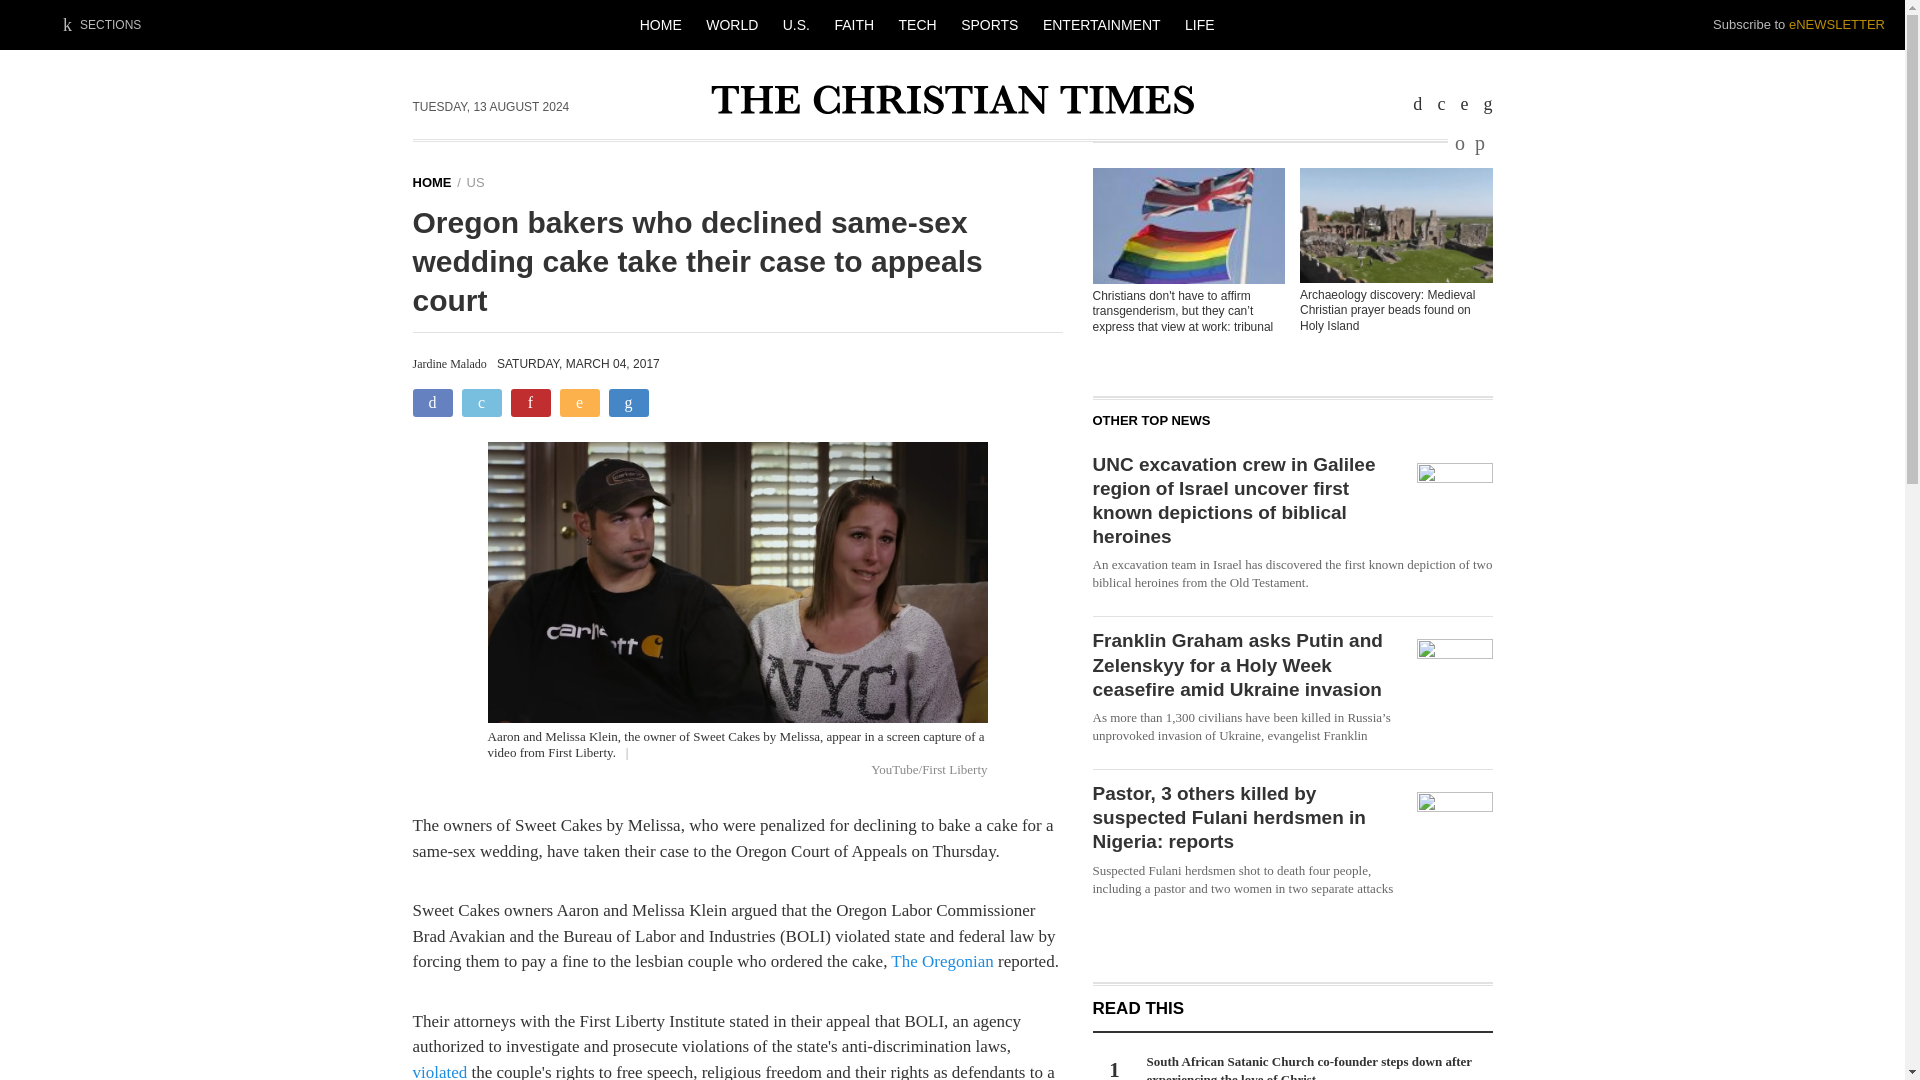 This screenshot has width=1920, height=1080. Describe the element at coordinates (941, 960) in the screenshot. I see `The Oregonian` at that location.